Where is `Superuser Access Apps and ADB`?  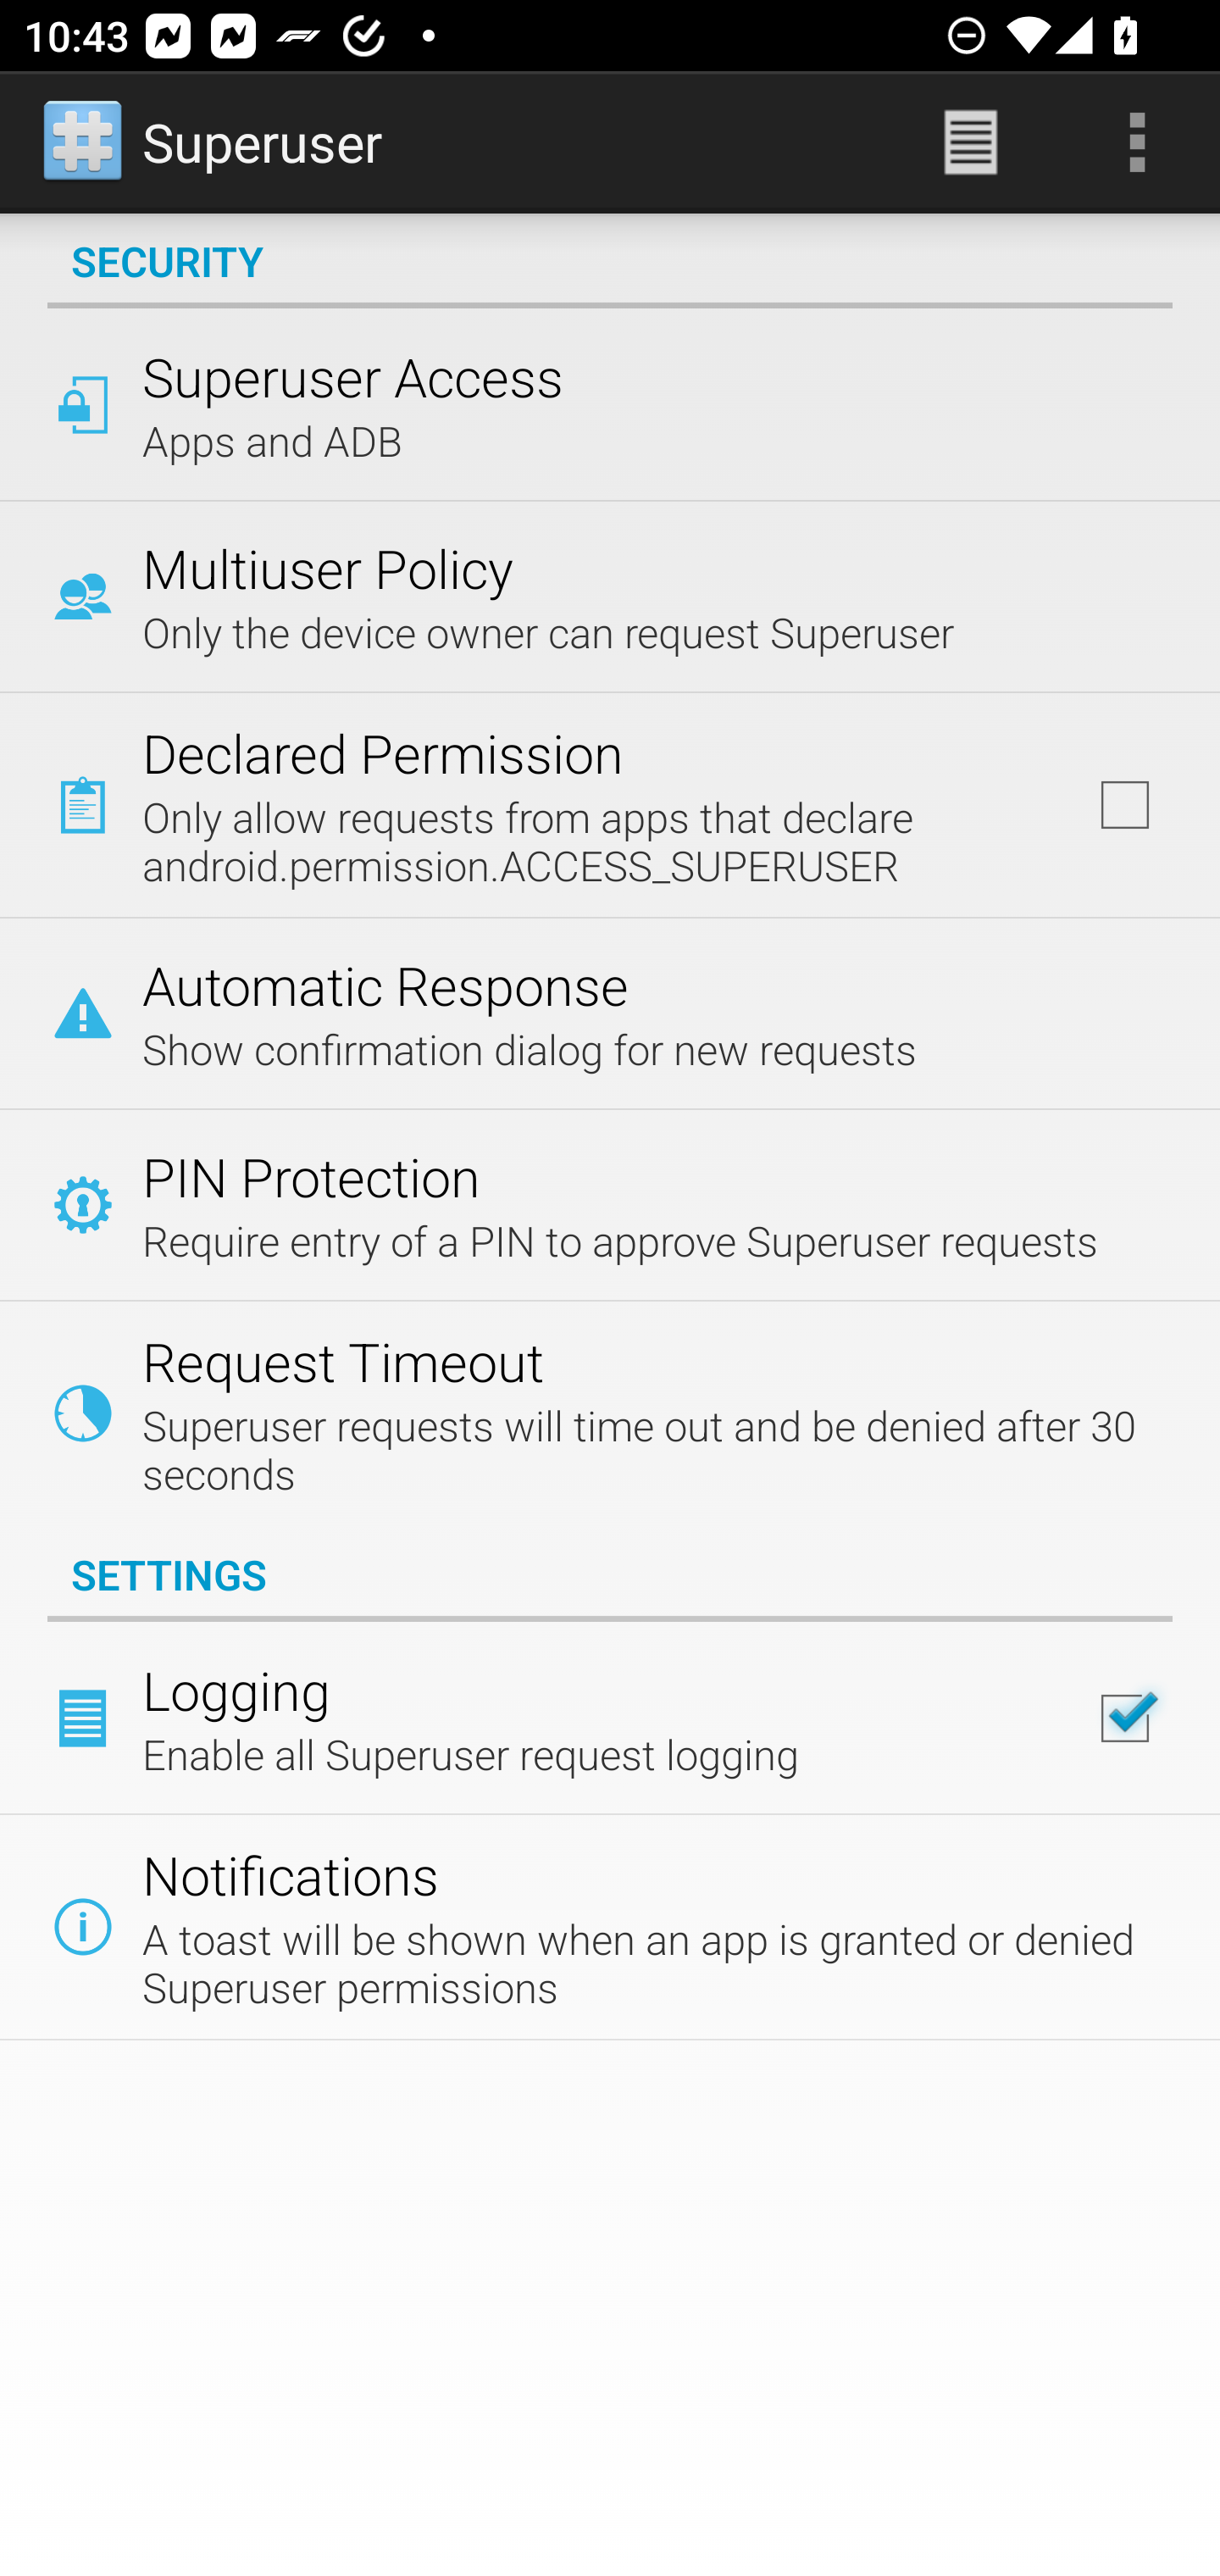 Superuser Access Apps and ADB is located at coordinates (610, 403).